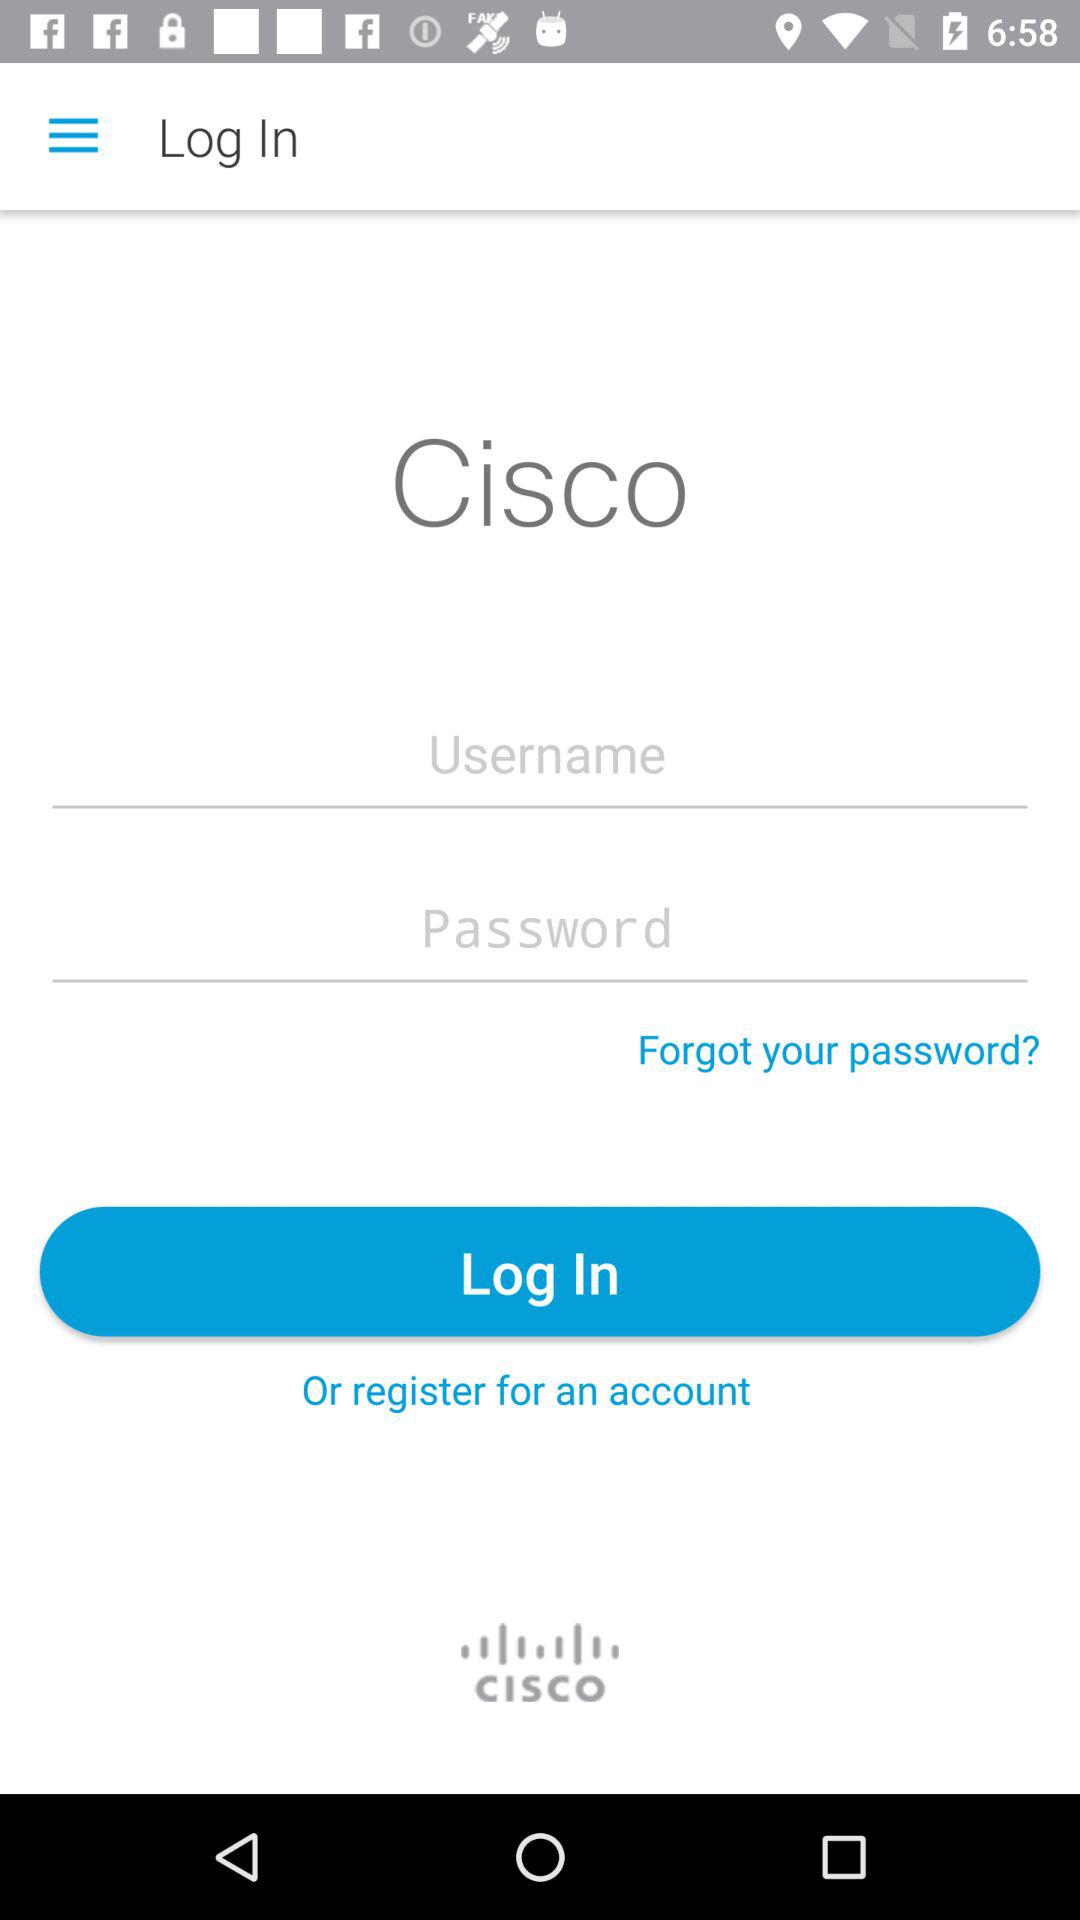  Describe the element at coordinates (73, 136) in the screenshot. I see `launch app to the left of the log in` at that location.